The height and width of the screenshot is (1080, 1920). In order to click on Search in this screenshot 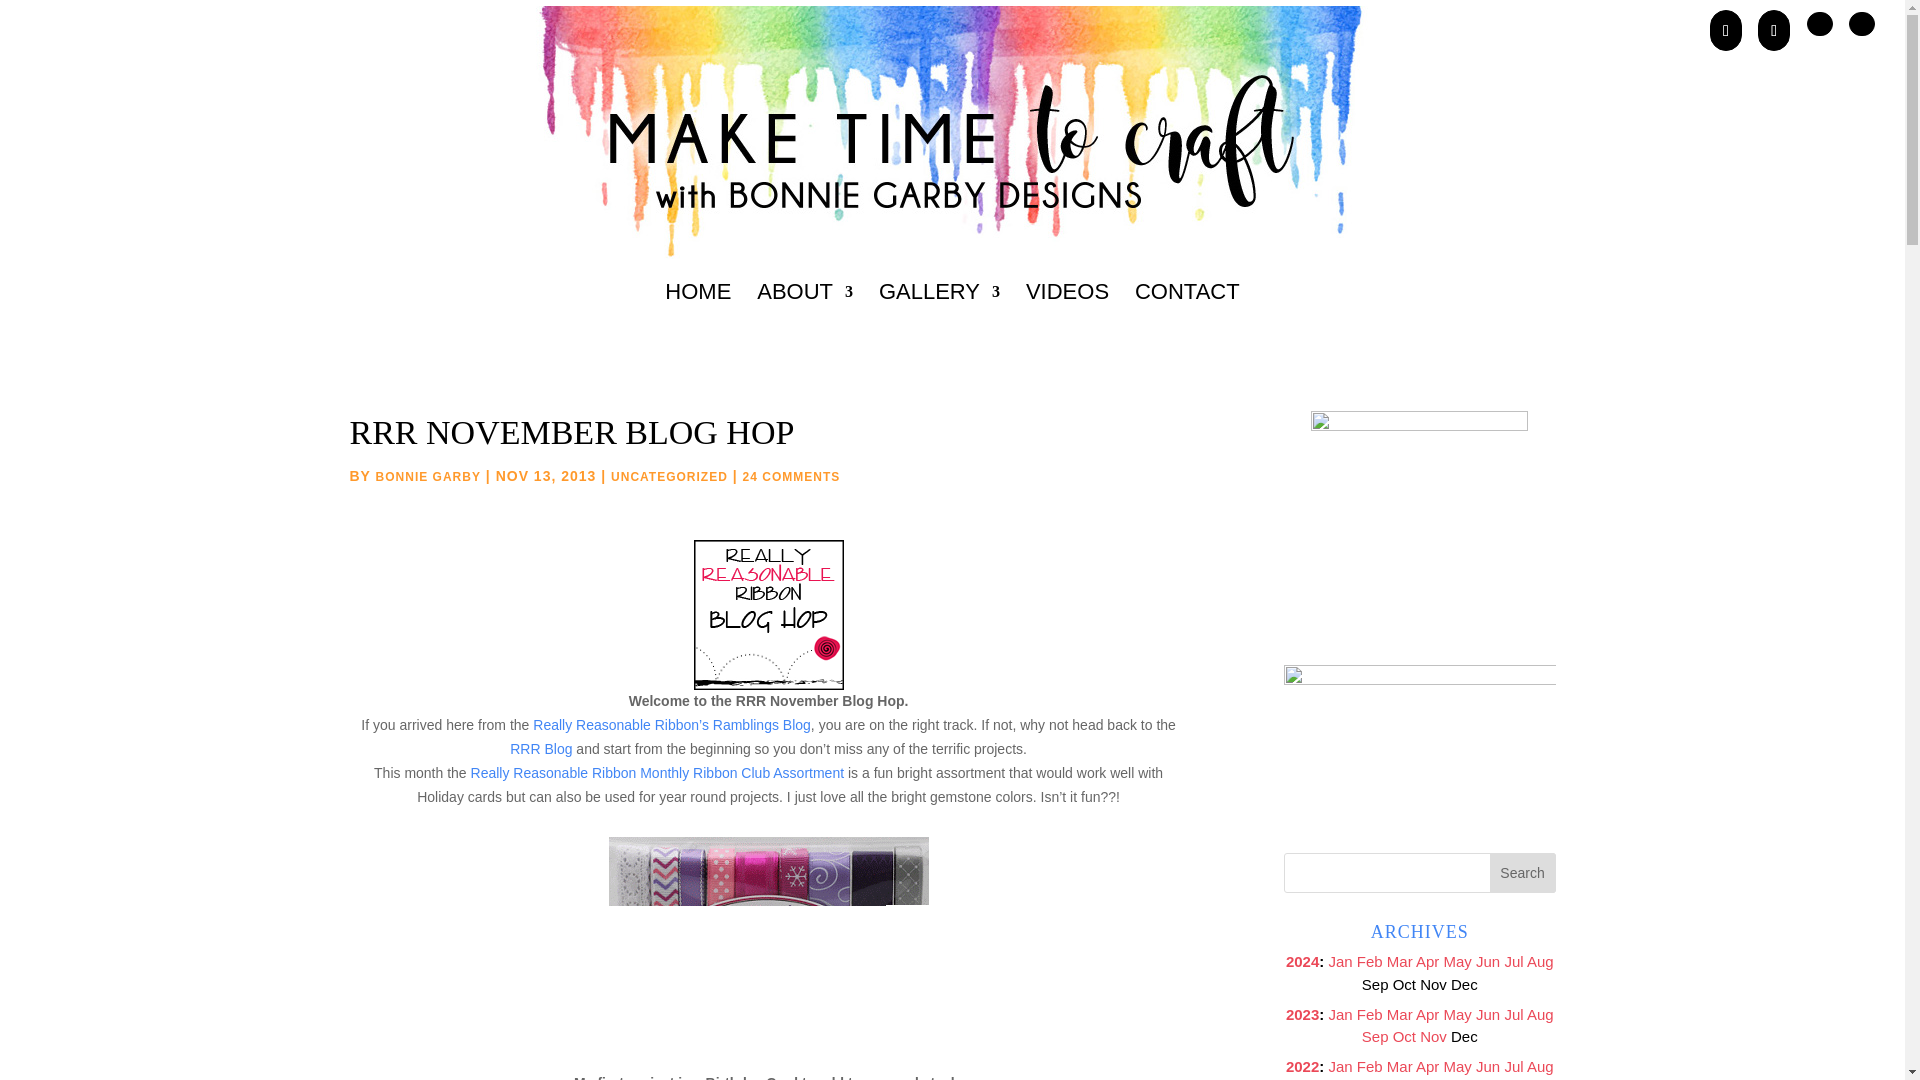, I will do `click(1522, 873)`.